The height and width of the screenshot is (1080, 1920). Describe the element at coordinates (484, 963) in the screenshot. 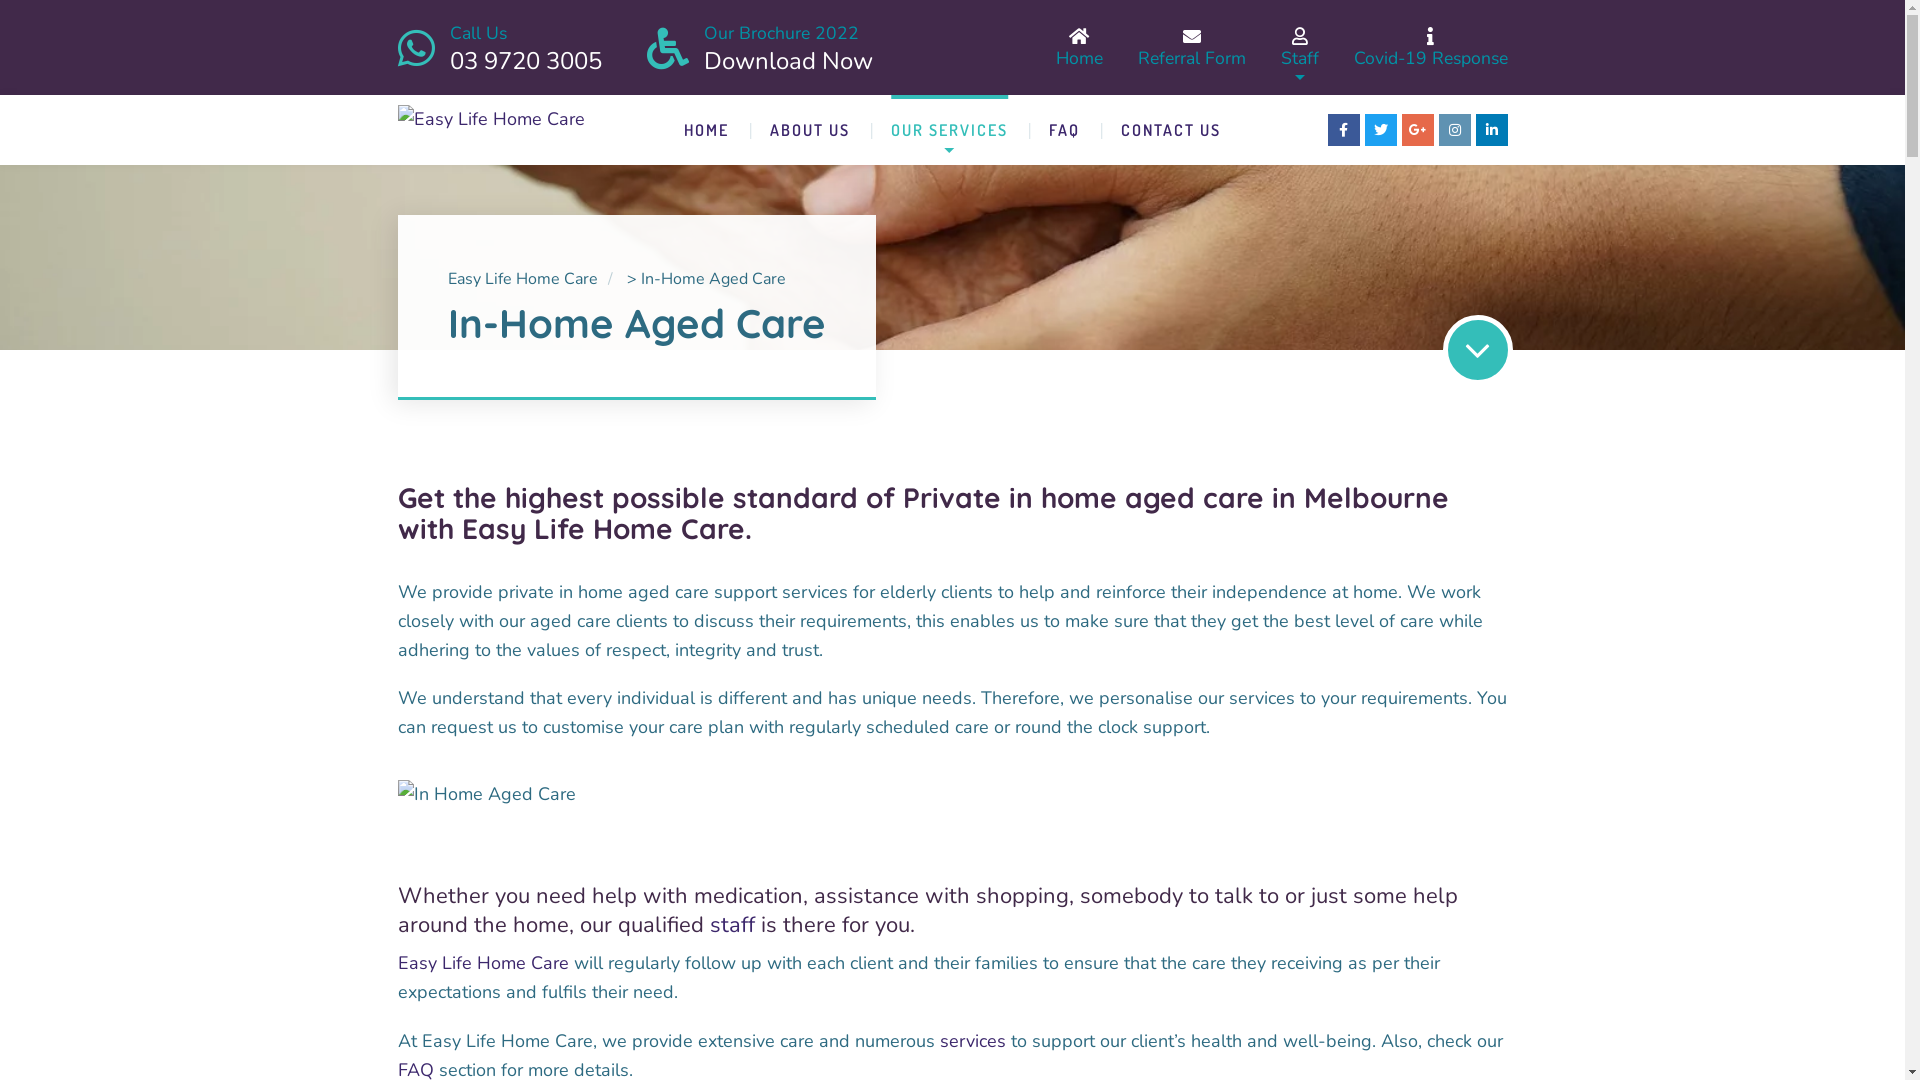

I see `Easy Life Home Care` at that location.